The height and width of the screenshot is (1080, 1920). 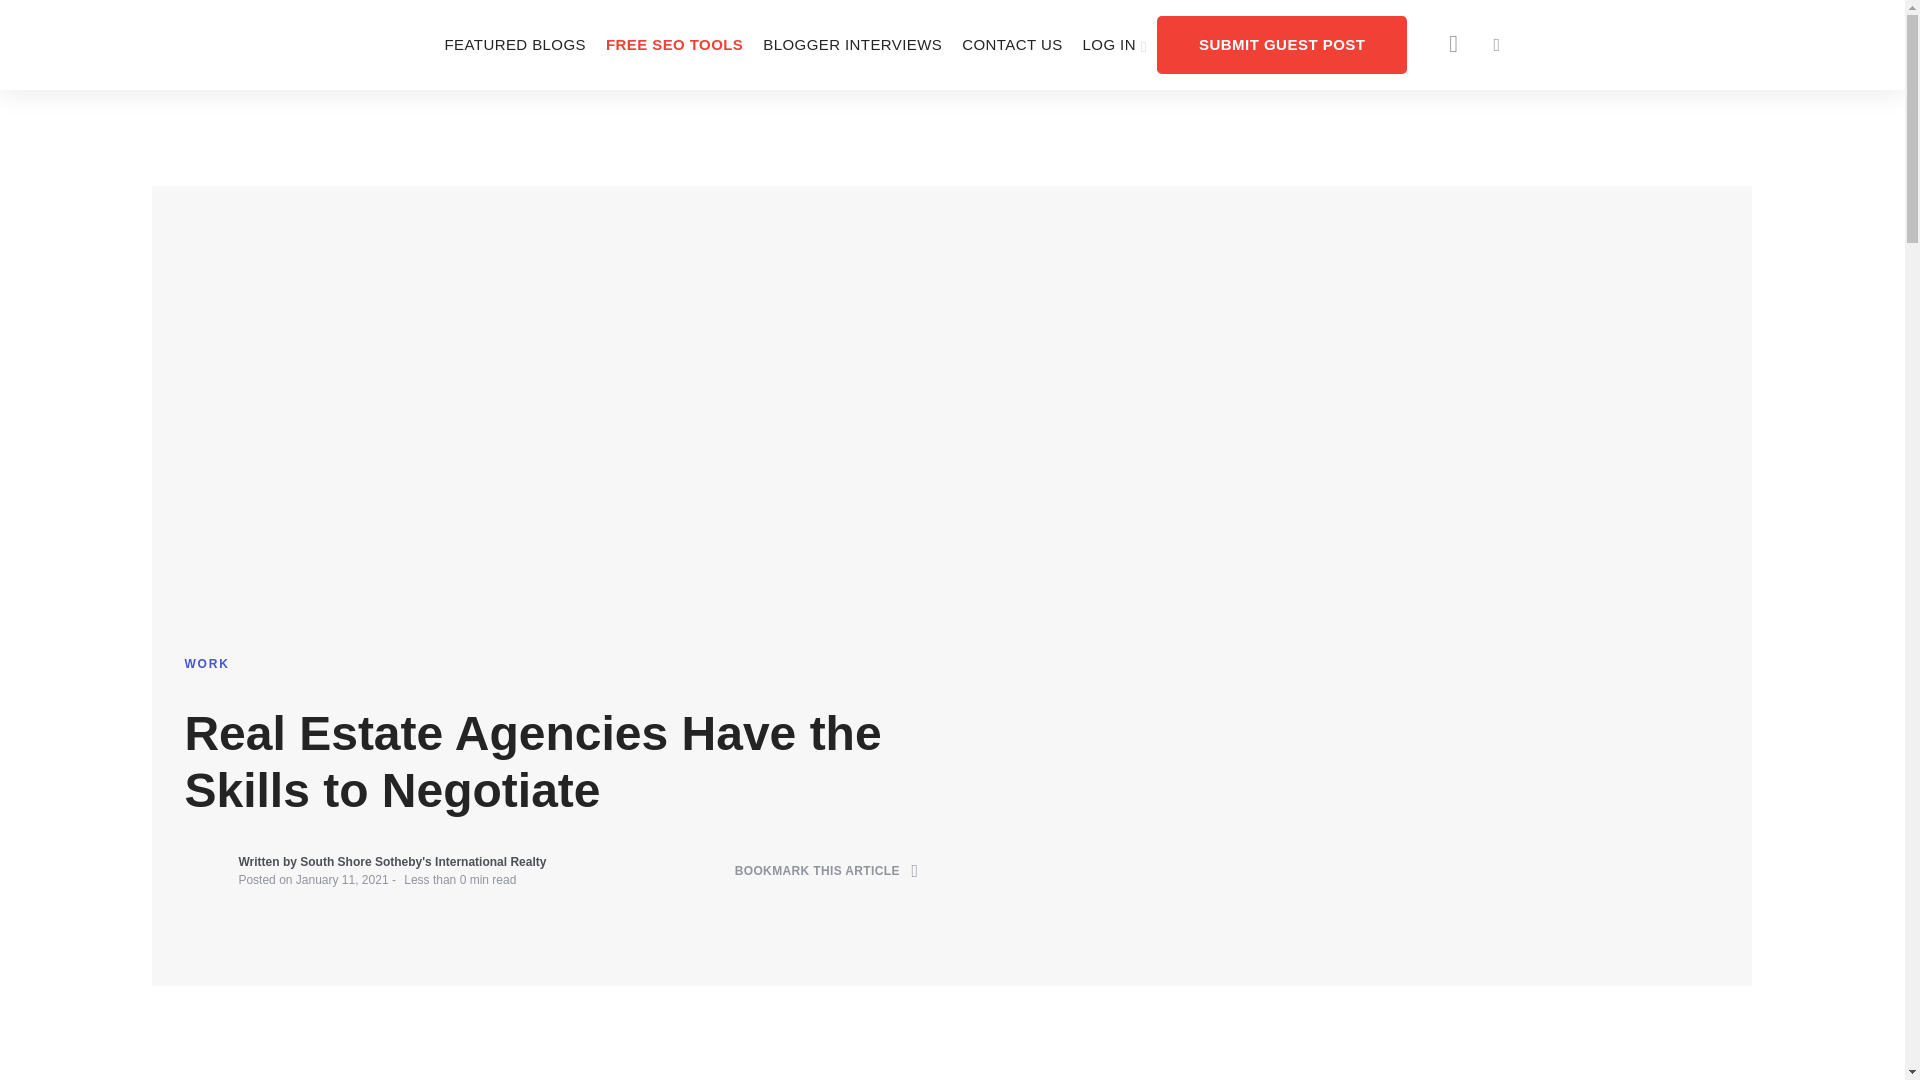 I want to click on FREE SEO TOOLS, so click(x=674, y=44).